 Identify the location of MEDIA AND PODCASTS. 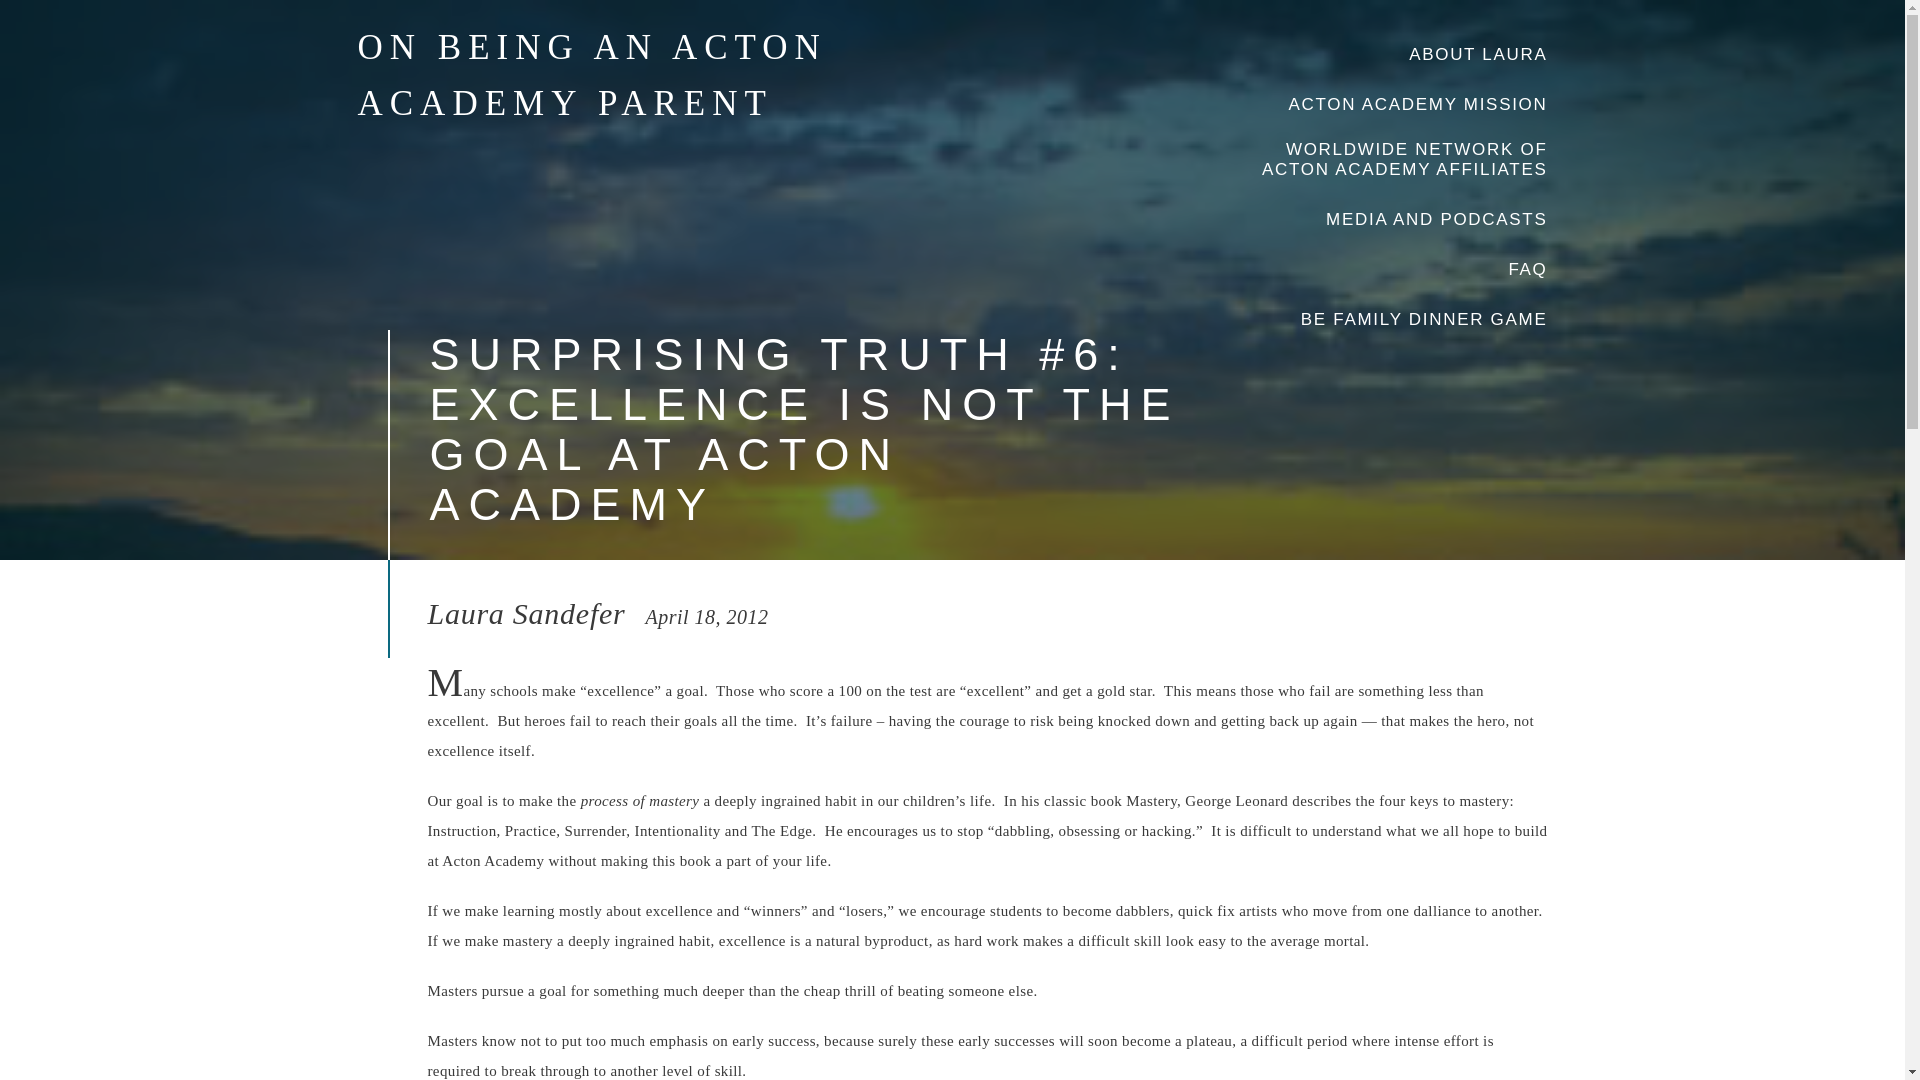
(1436, 220).